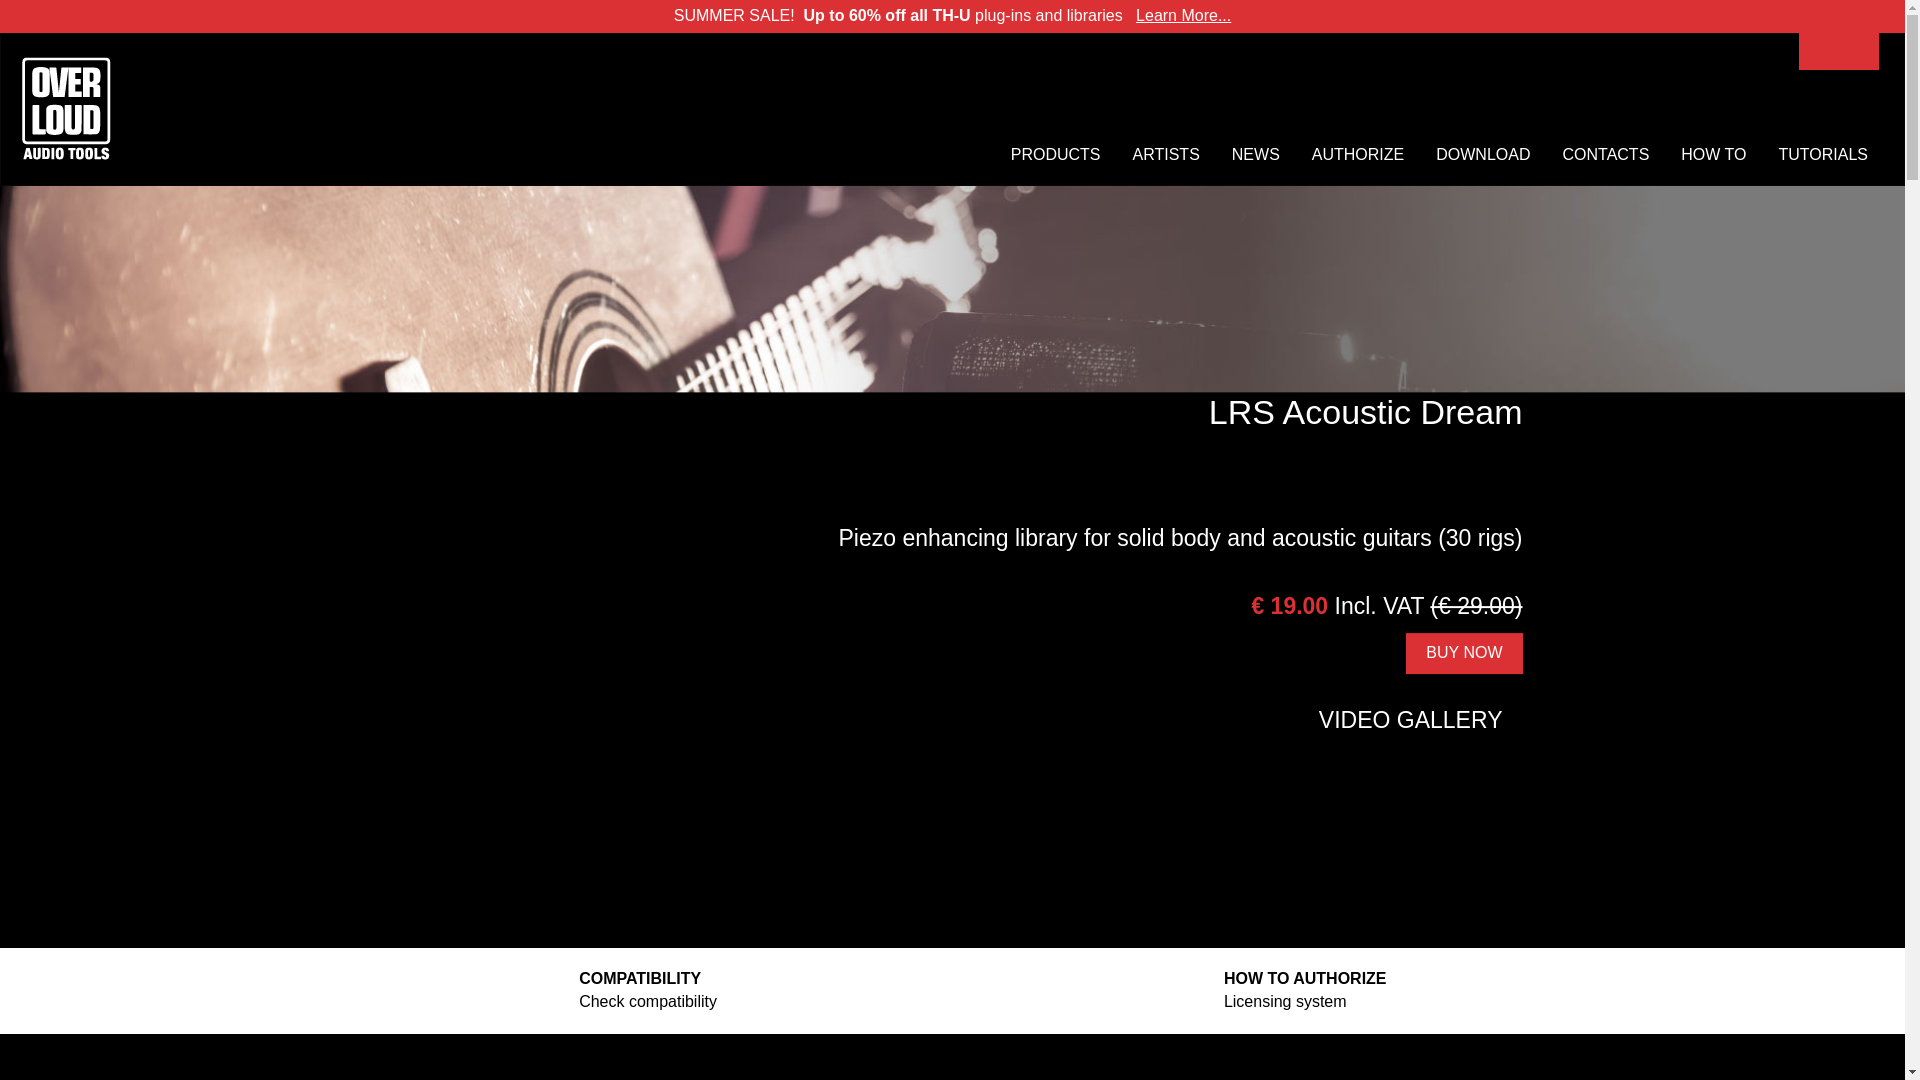 The height and width of the screenshot is (1080, 1920). What do you see at coordinates (1464, 652) in the screenshot?
I see `NEWS` at bounding box center [1464, 652].